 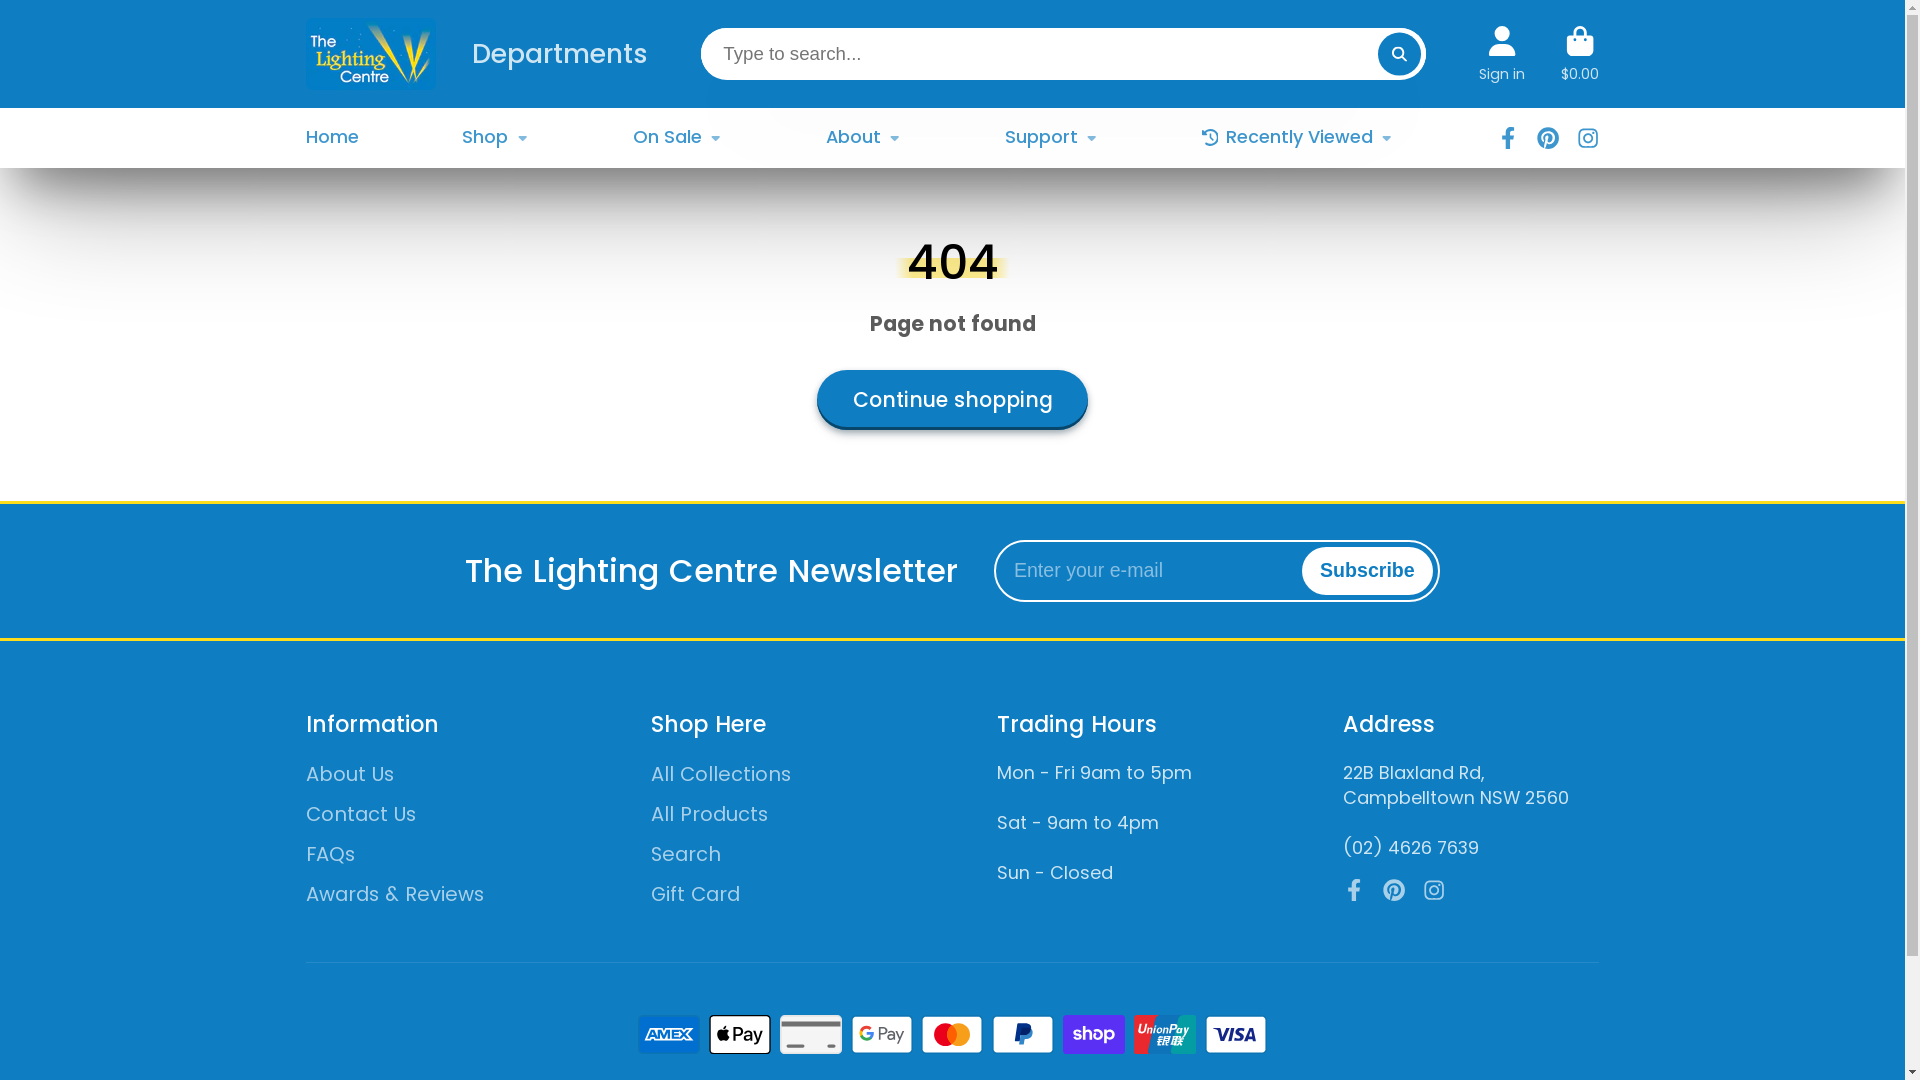 I want to click on Recently Viewed, so click(x=1298, y=138).